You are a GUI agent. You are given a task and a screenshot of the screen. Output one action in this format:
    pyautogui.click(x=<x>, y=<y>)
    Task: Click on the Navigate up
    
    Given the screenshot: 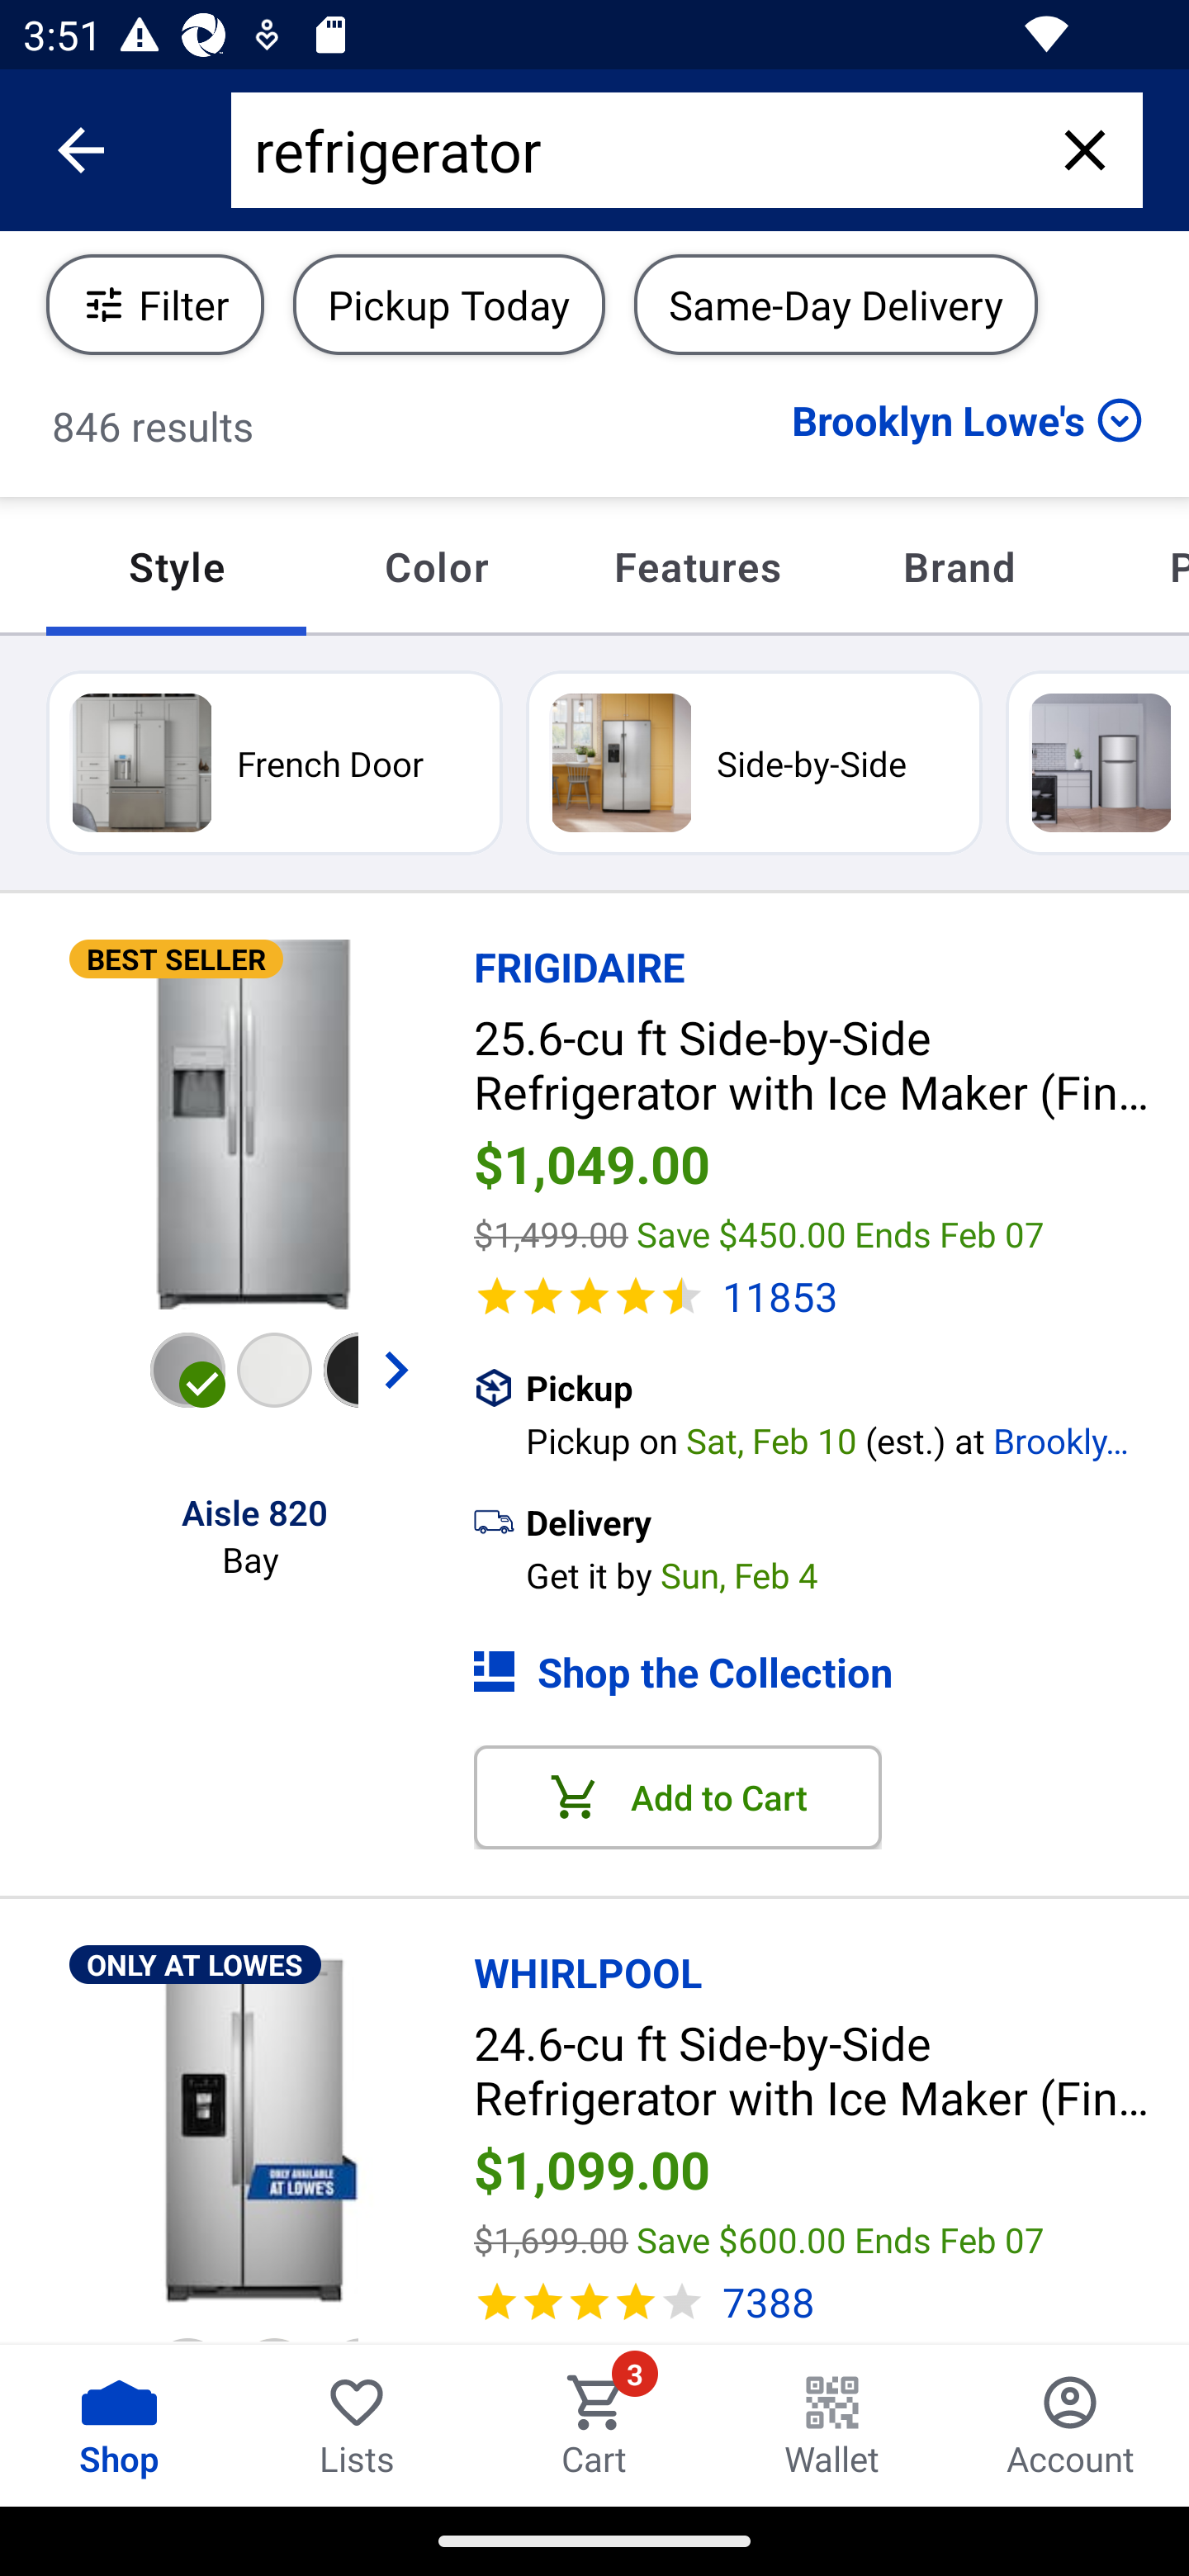 What is the action you would take?
    pyautogui.click(x=81, y=150)
    